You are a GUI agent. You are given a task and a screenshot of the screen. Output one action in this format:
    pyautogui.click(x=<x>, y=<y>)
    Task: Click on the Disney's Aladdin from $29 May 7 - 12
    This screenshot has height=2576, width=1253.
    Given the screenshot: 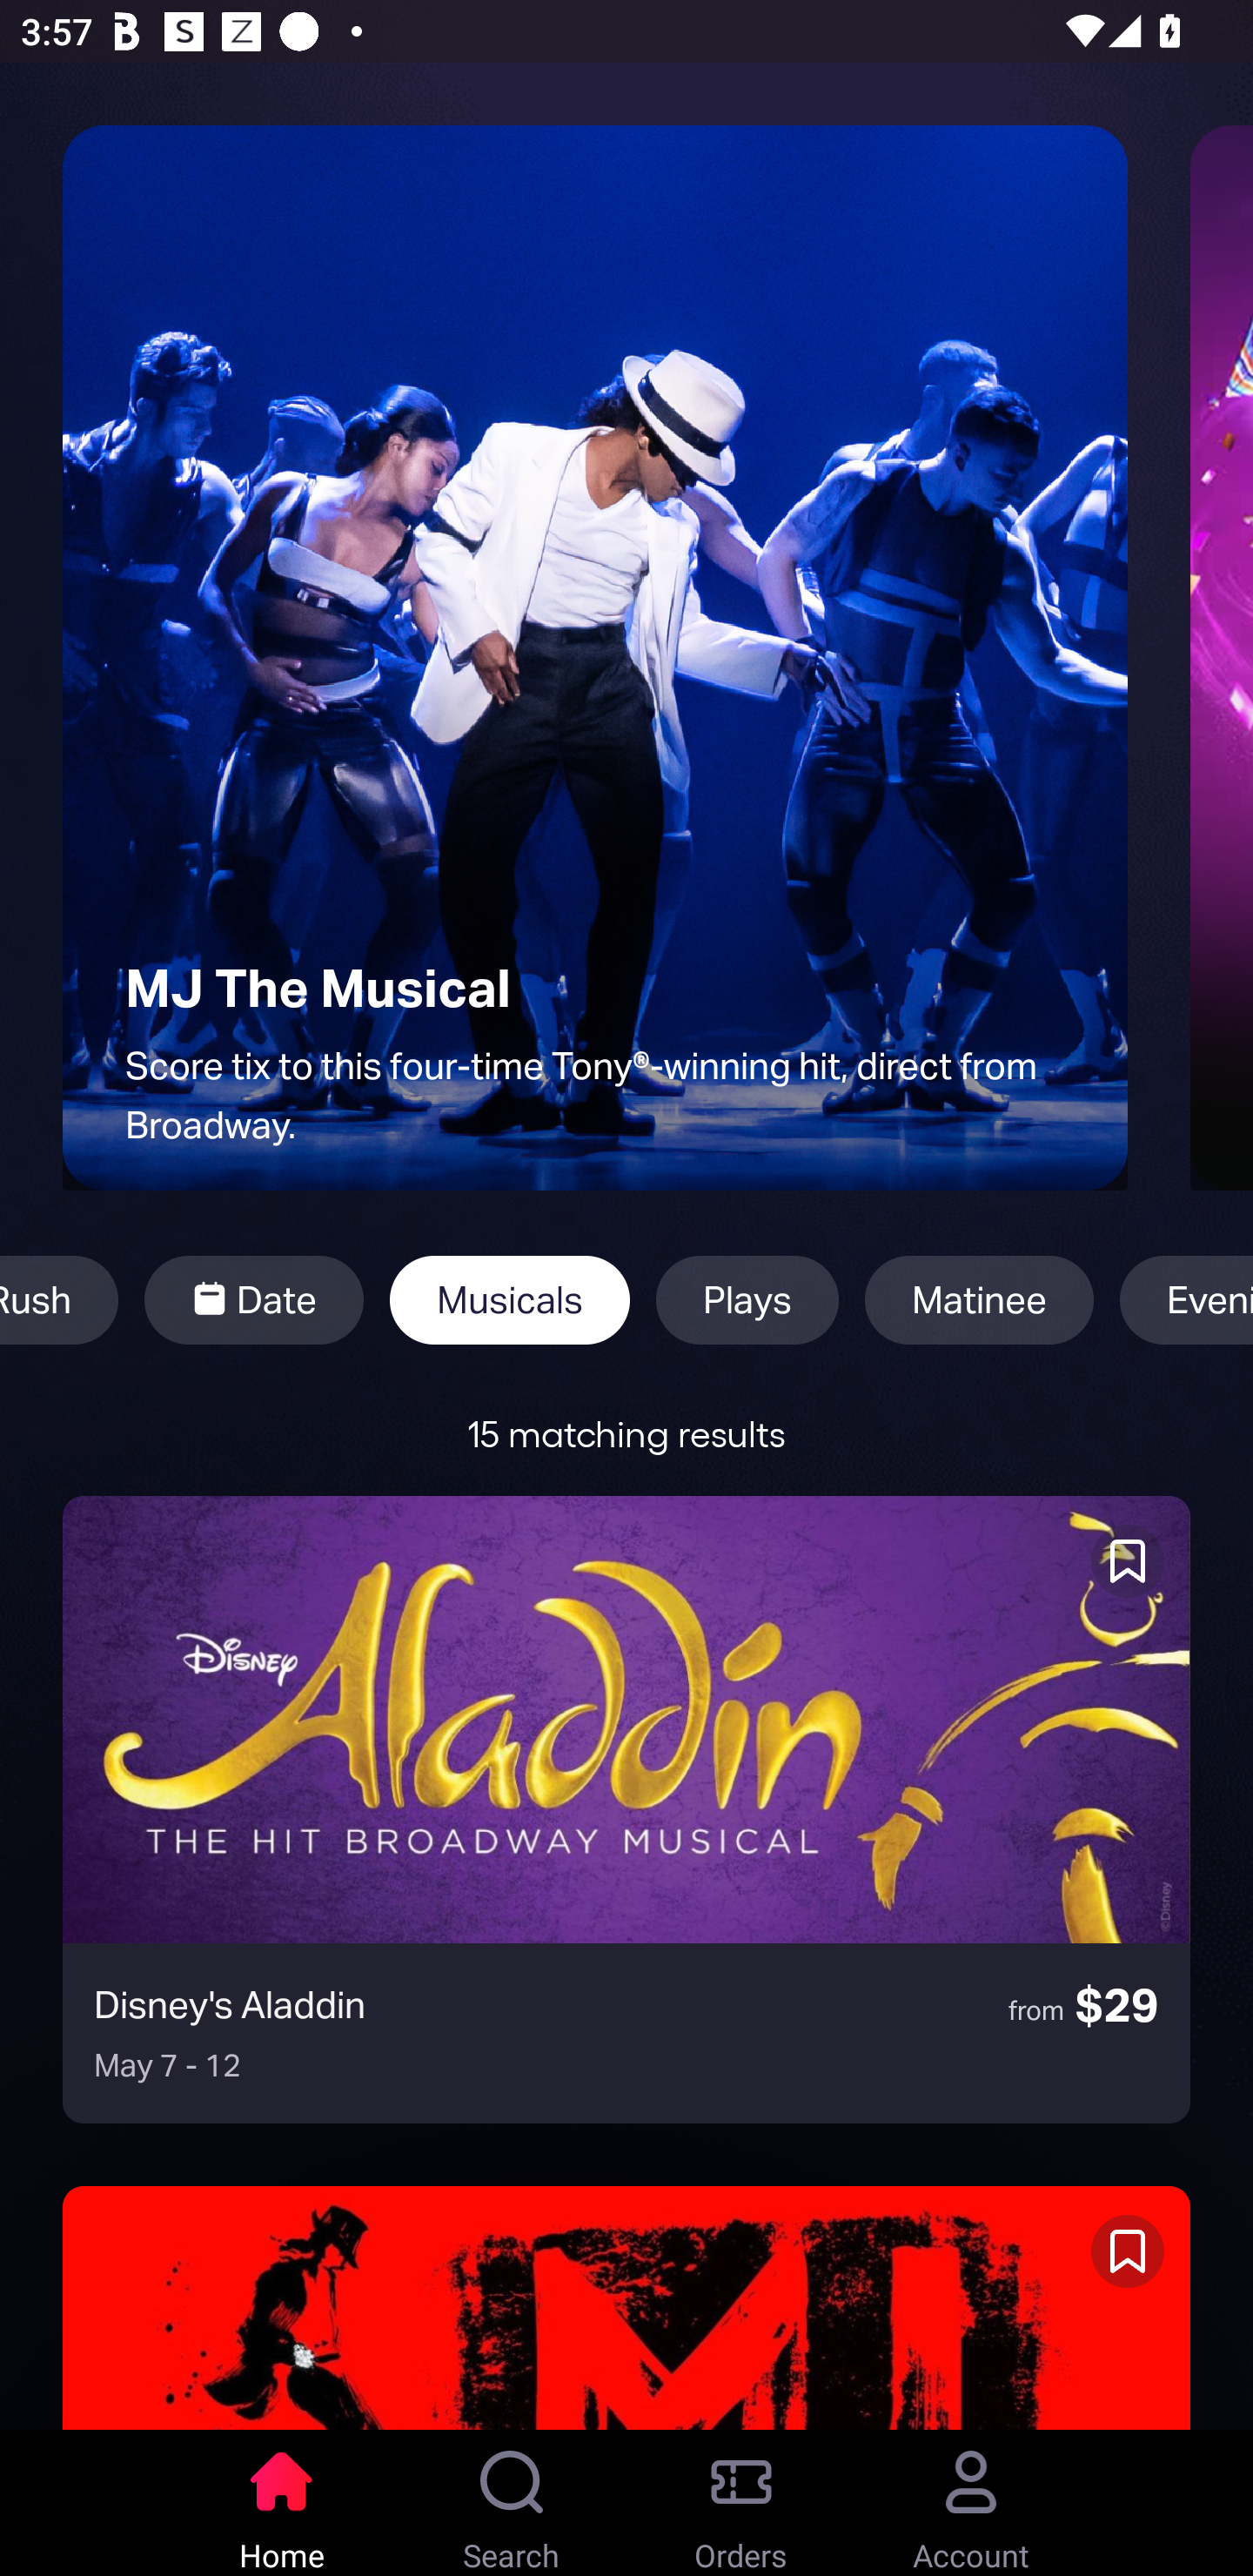 What is the action you would take?
    pyautogui.click(x=626, y=1809)
    